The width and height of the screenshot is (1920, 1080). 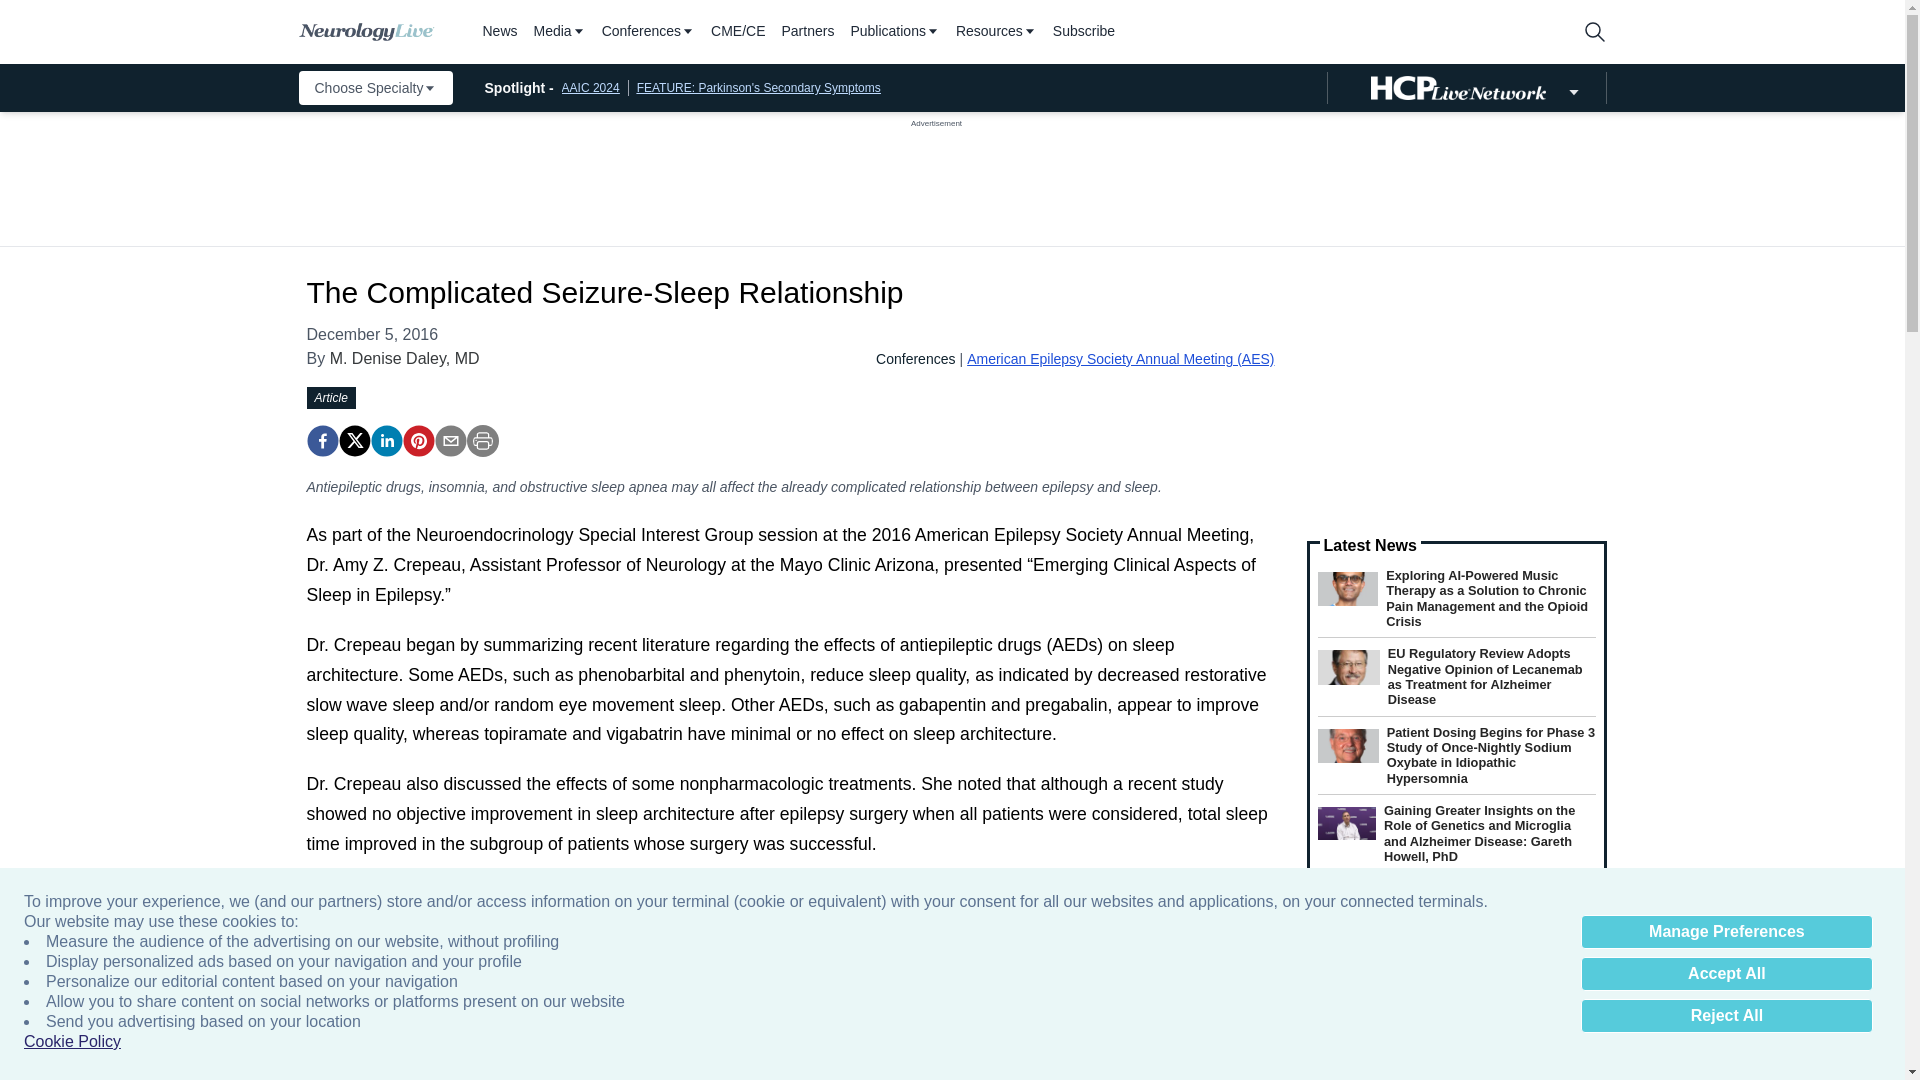 I want to click on Media, so click(x=559, y=32).